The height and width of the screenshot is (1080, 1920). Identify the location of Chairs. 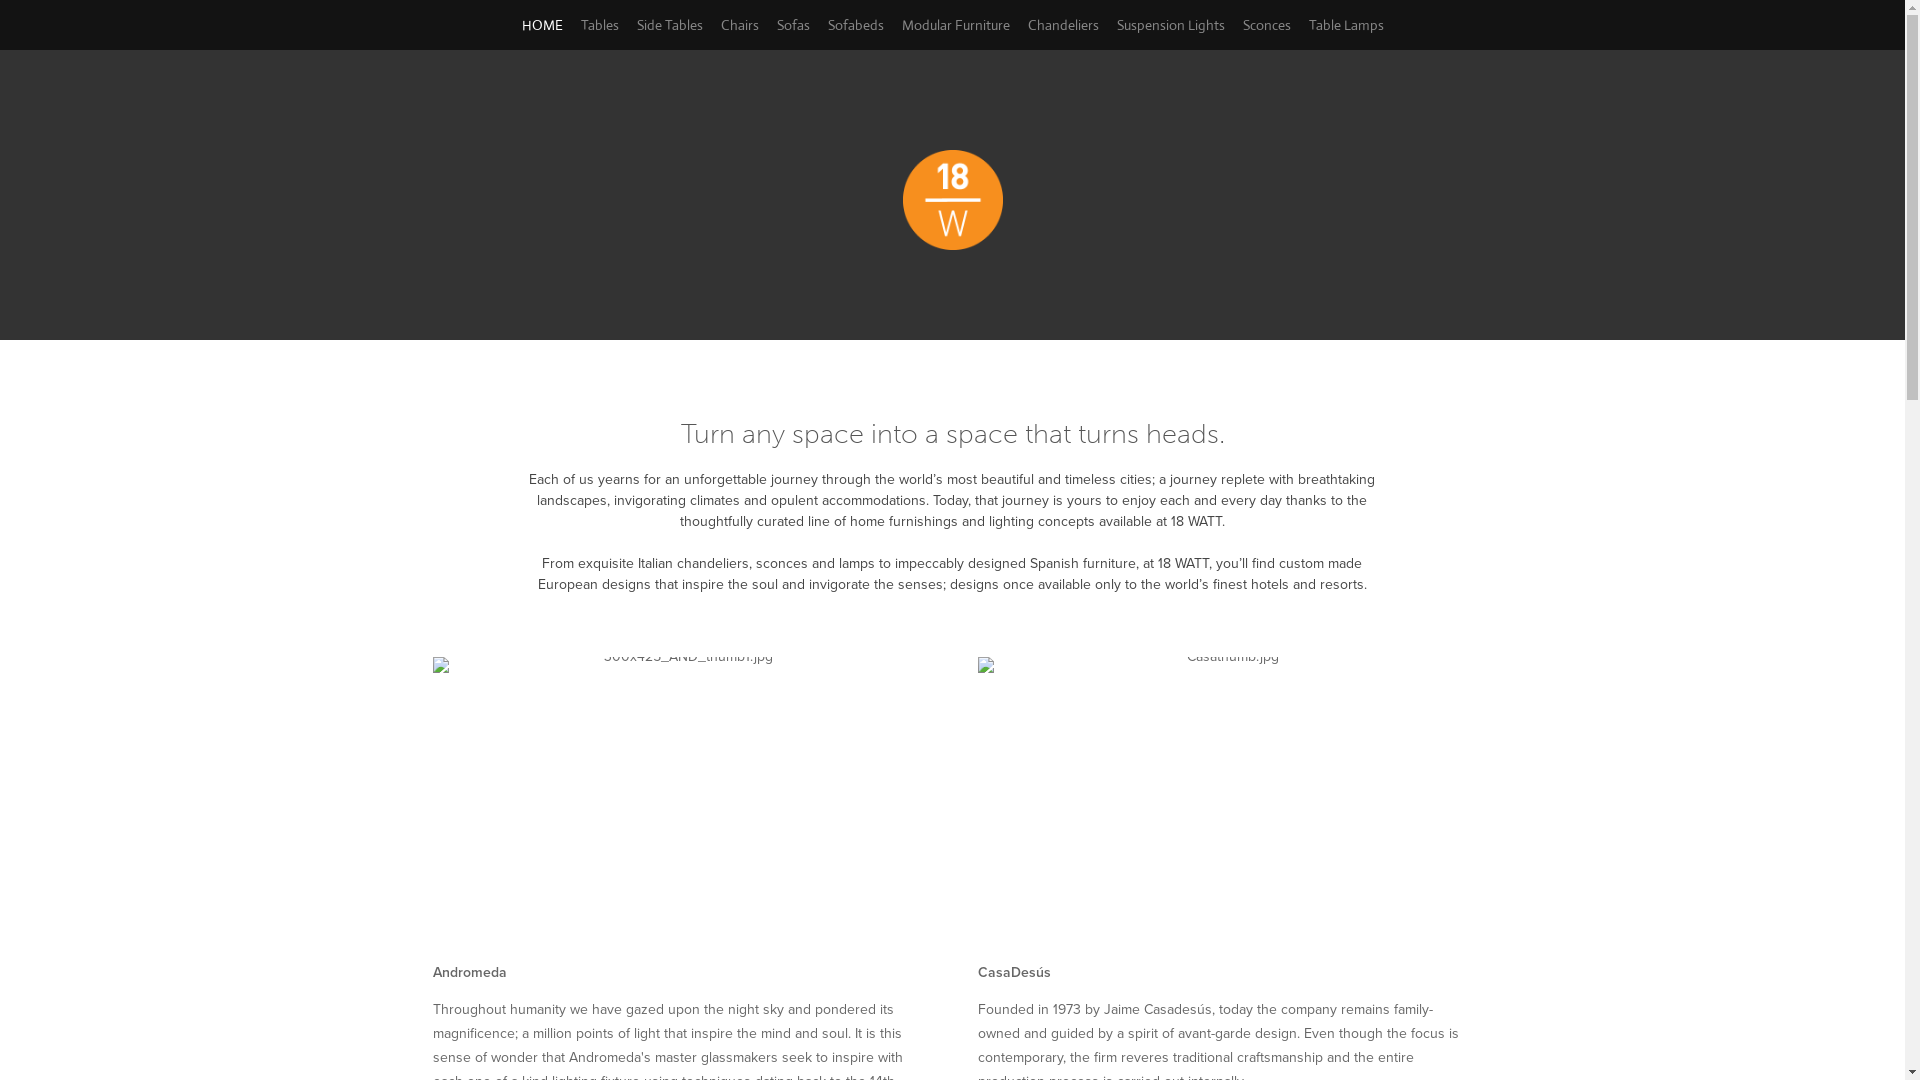
(739, 25).